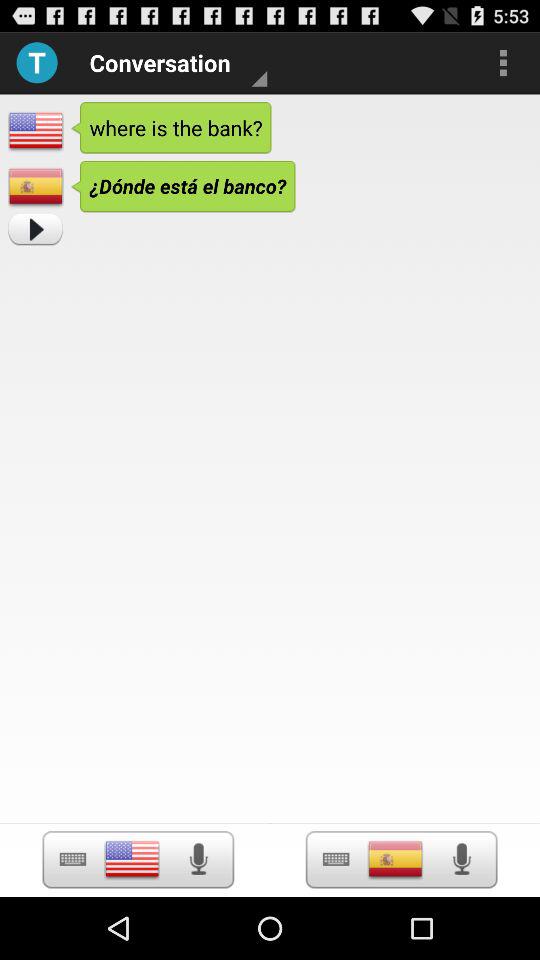 The width and height of the screenshot is (540, 960). I want to click on play button, so click(336, 860).